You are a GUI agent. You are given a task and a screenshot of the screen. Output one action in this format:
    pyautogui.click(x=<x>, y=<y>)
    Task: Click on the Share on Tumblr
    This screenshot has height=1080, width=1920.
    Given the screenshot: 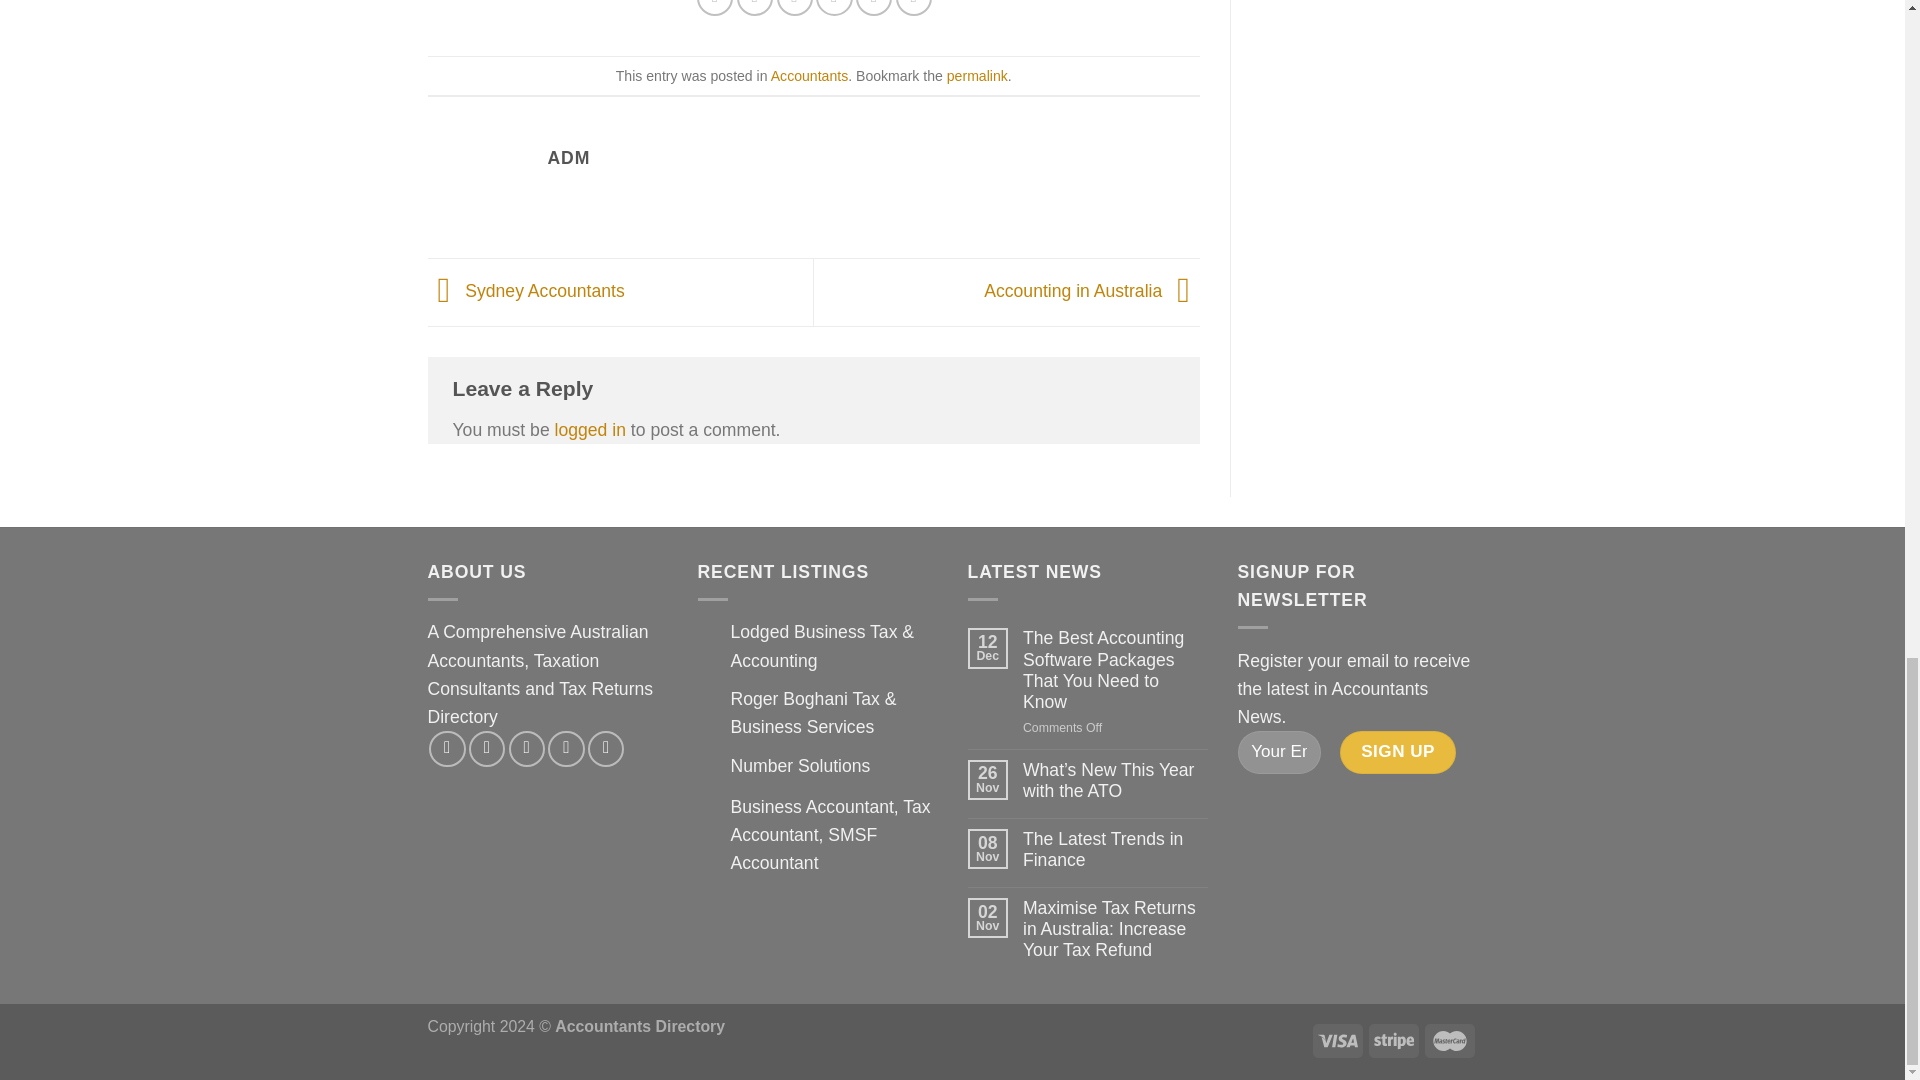 What is the action you would take?
    pyautogui.click(x=914, y=8)
    